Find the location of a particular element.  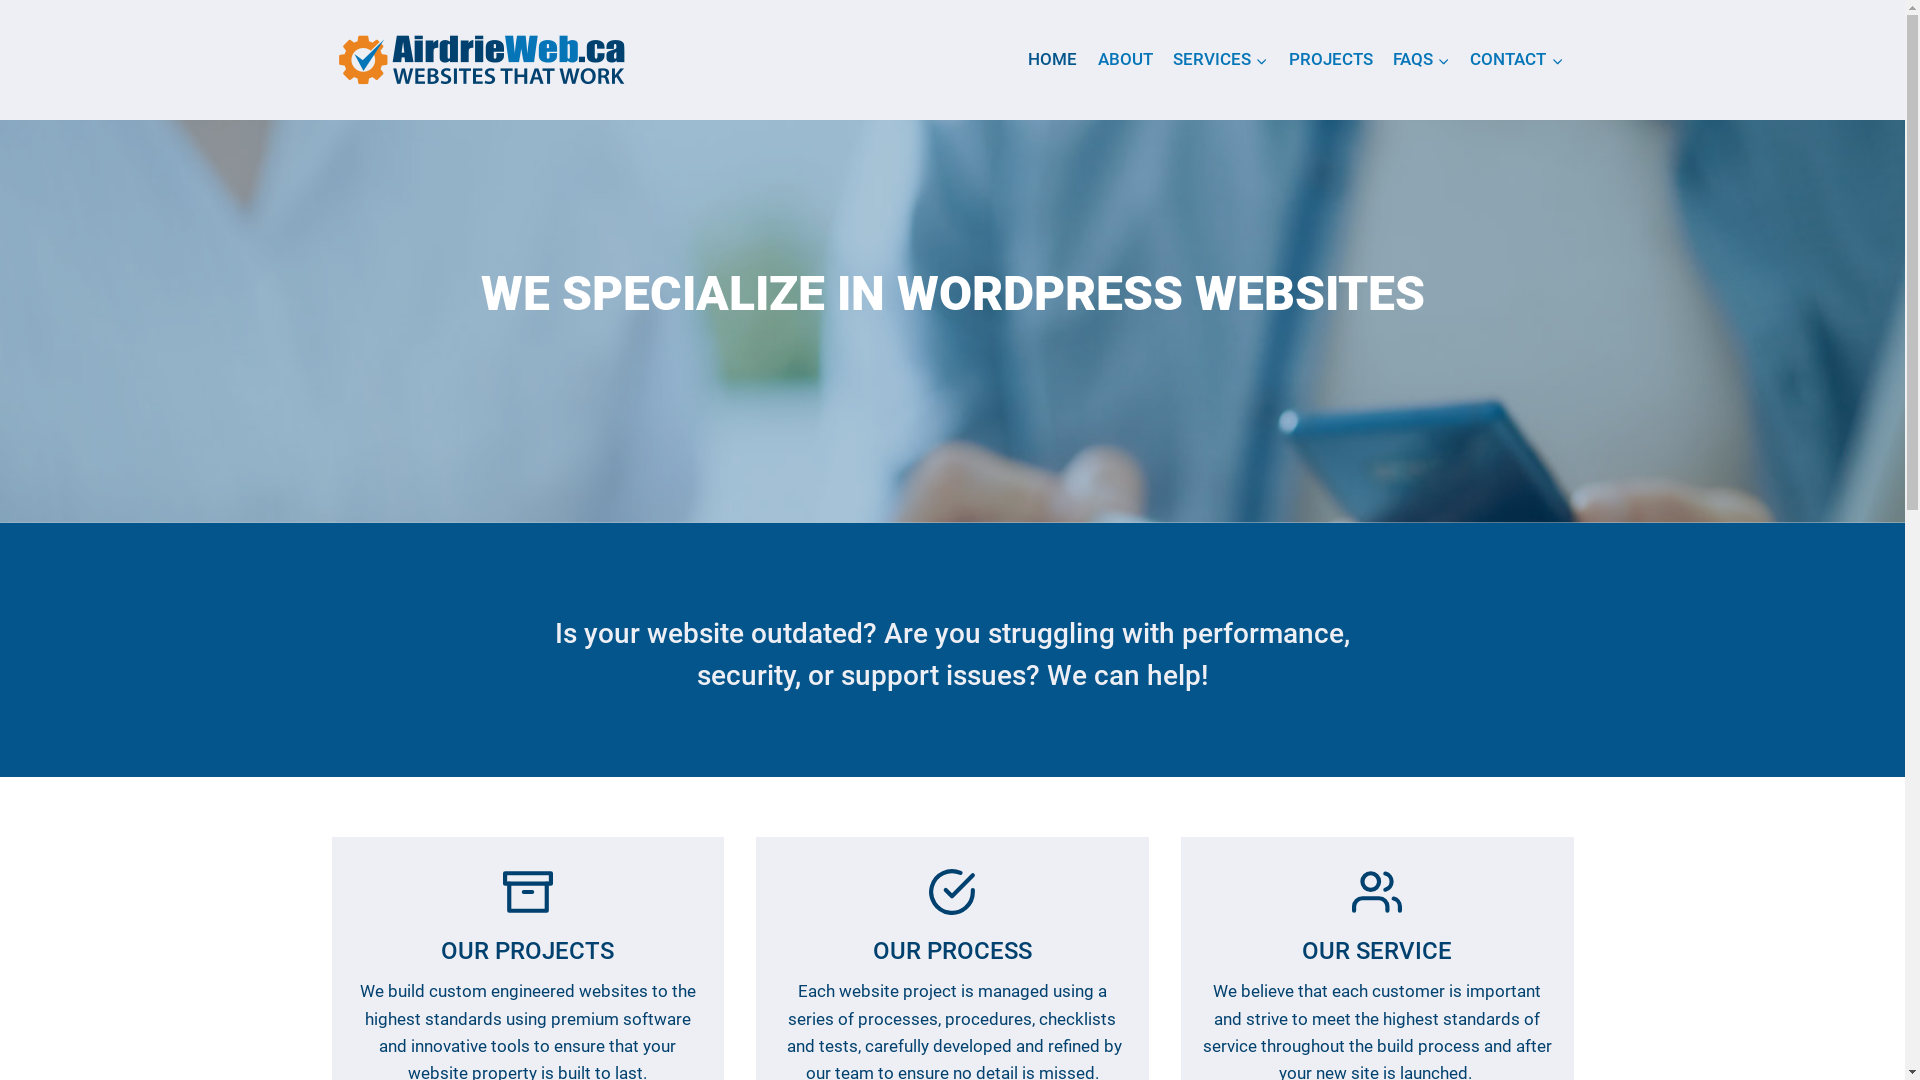

PROJECTS is located at coordinates (1330, 60).